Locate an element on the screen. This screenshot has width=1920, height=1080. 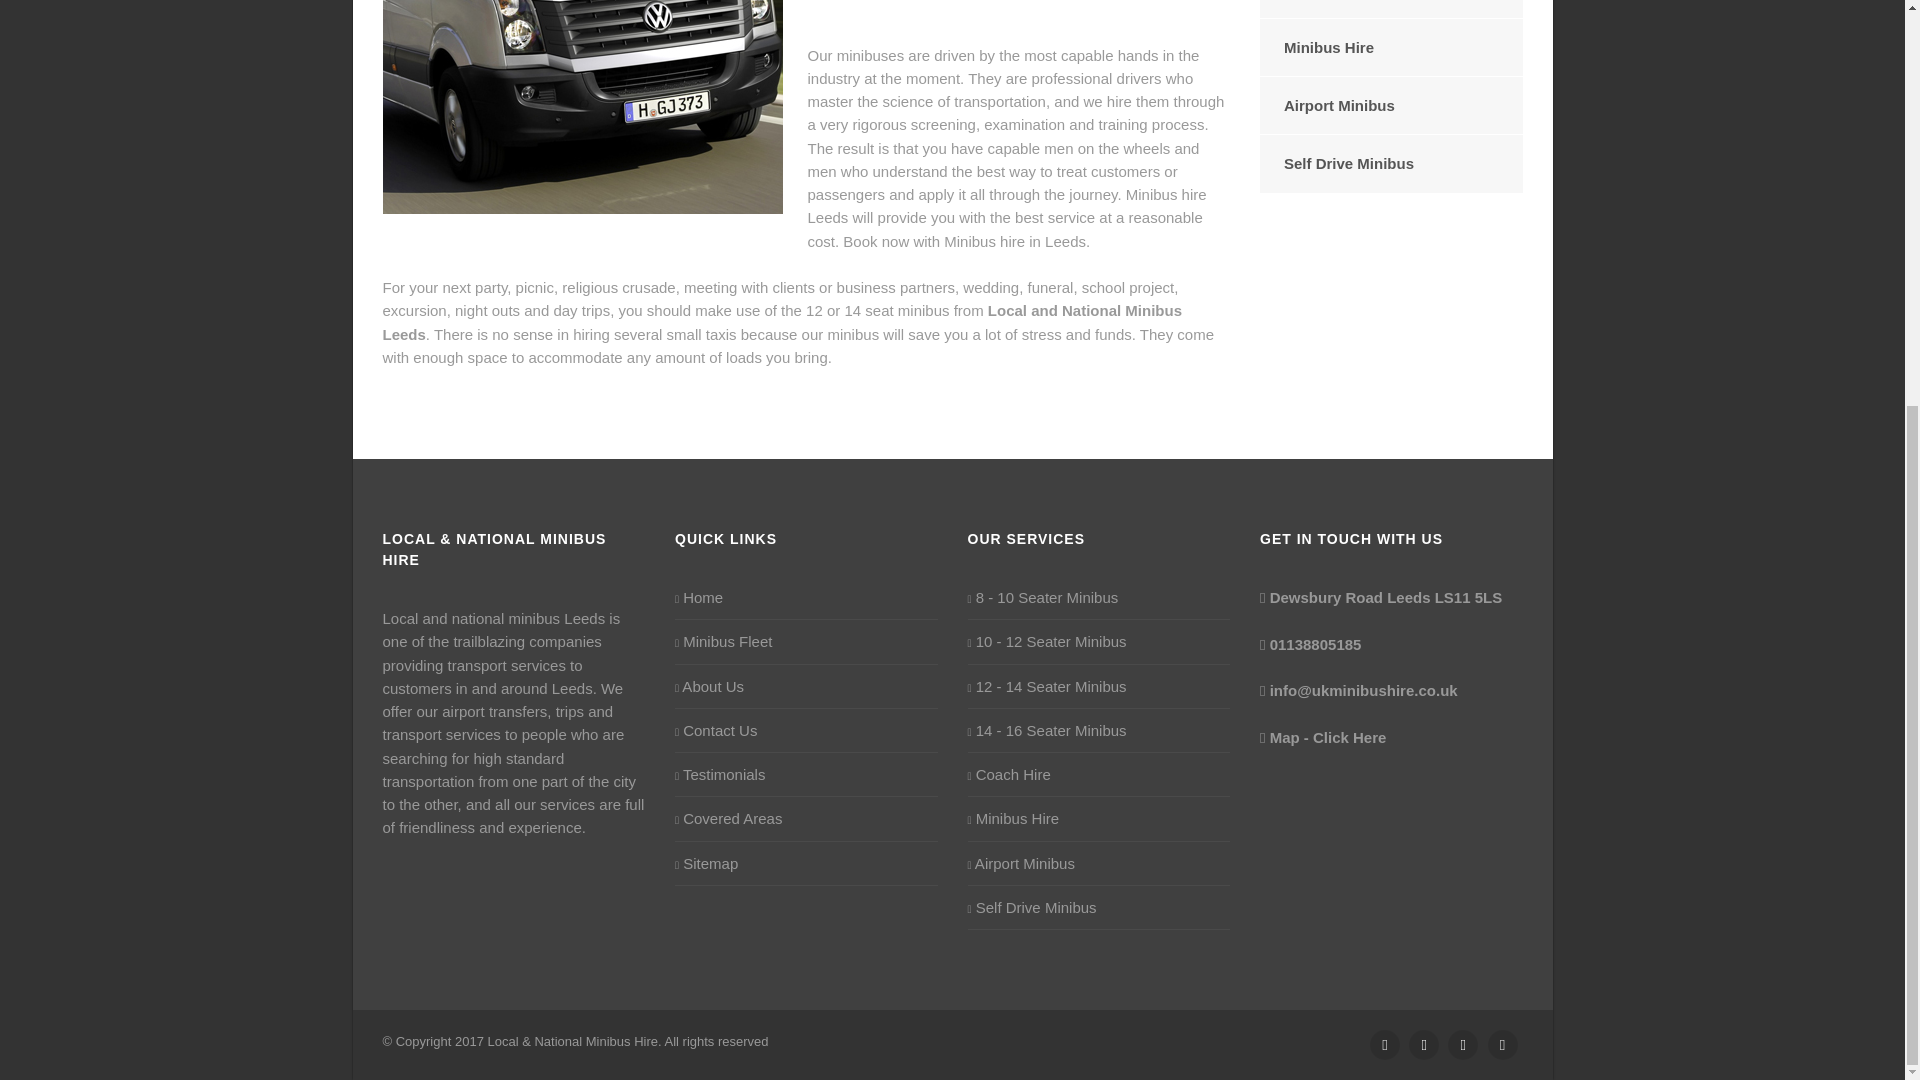
Testimonials is located at coordinates (720, 774).